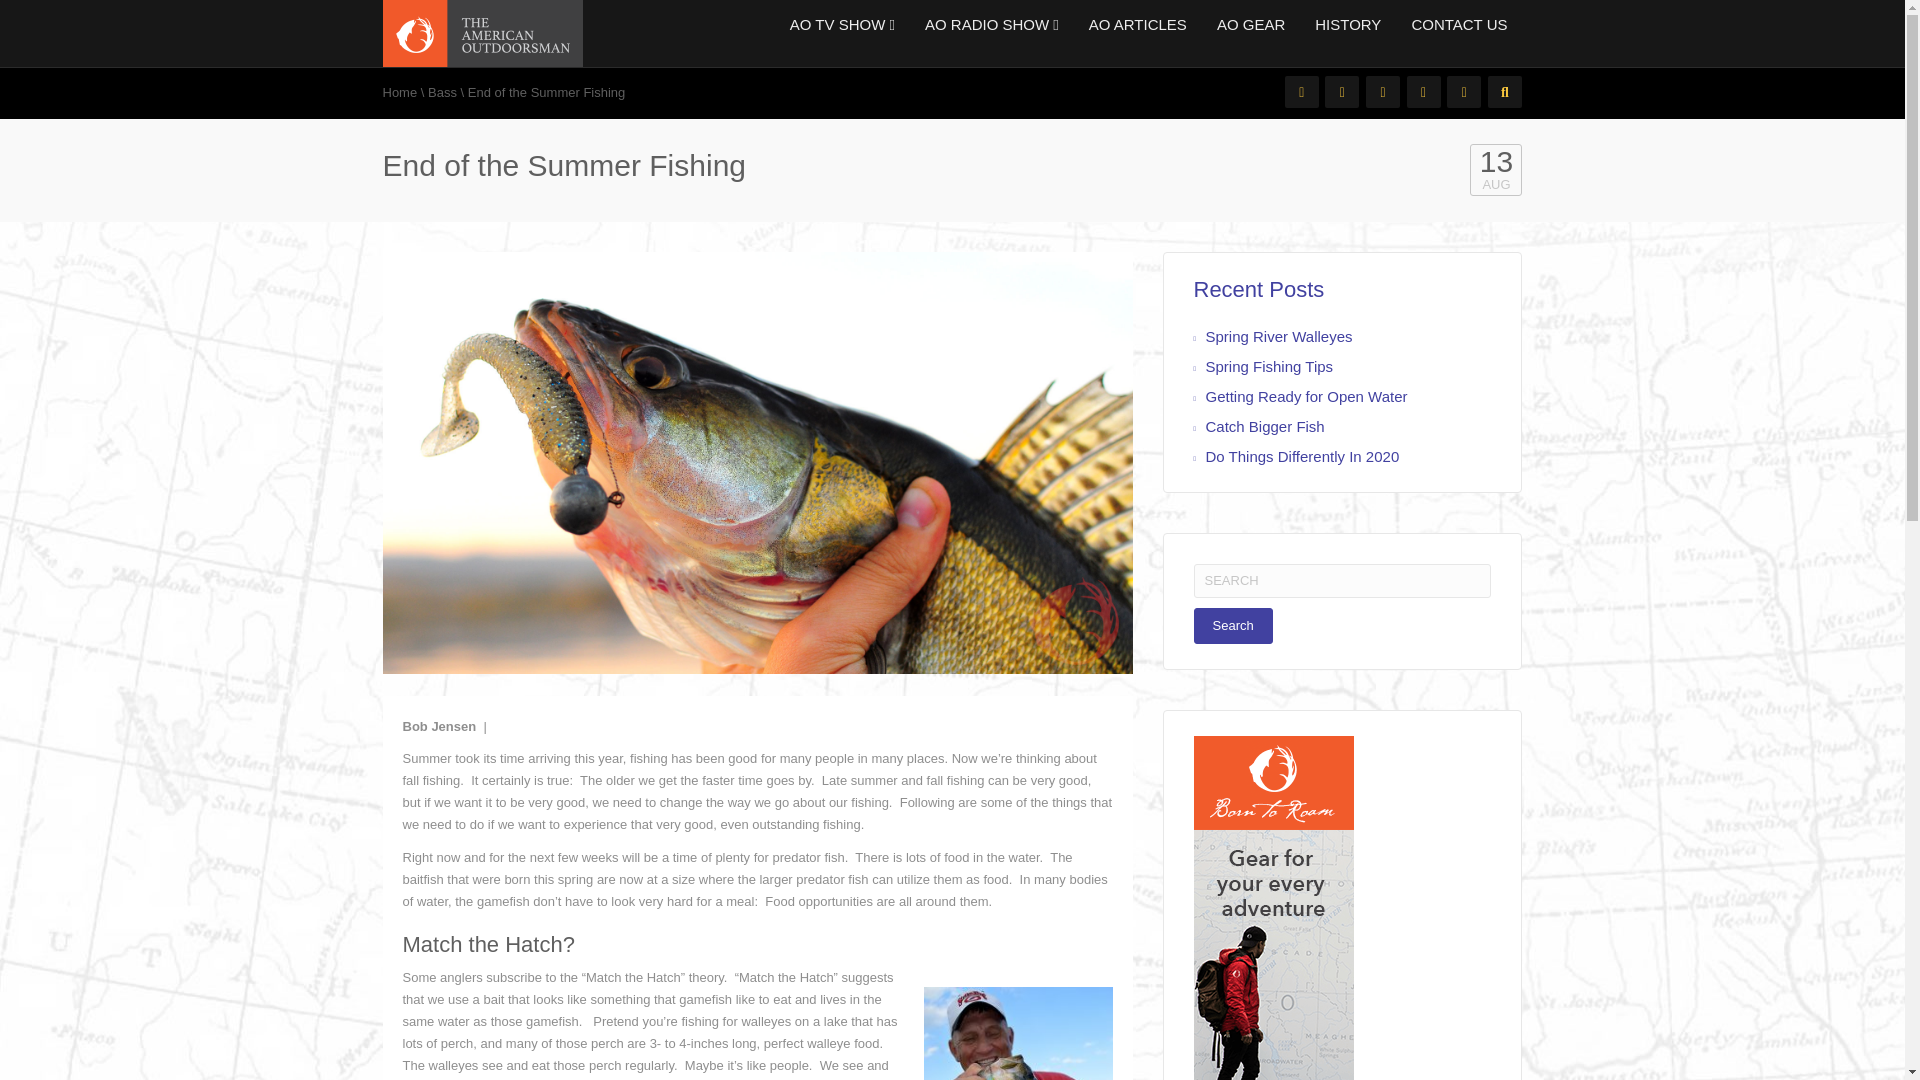  Describe the element at coordinates (842, 24) in the screenshot. I see `AO TV SHOW` at that location.